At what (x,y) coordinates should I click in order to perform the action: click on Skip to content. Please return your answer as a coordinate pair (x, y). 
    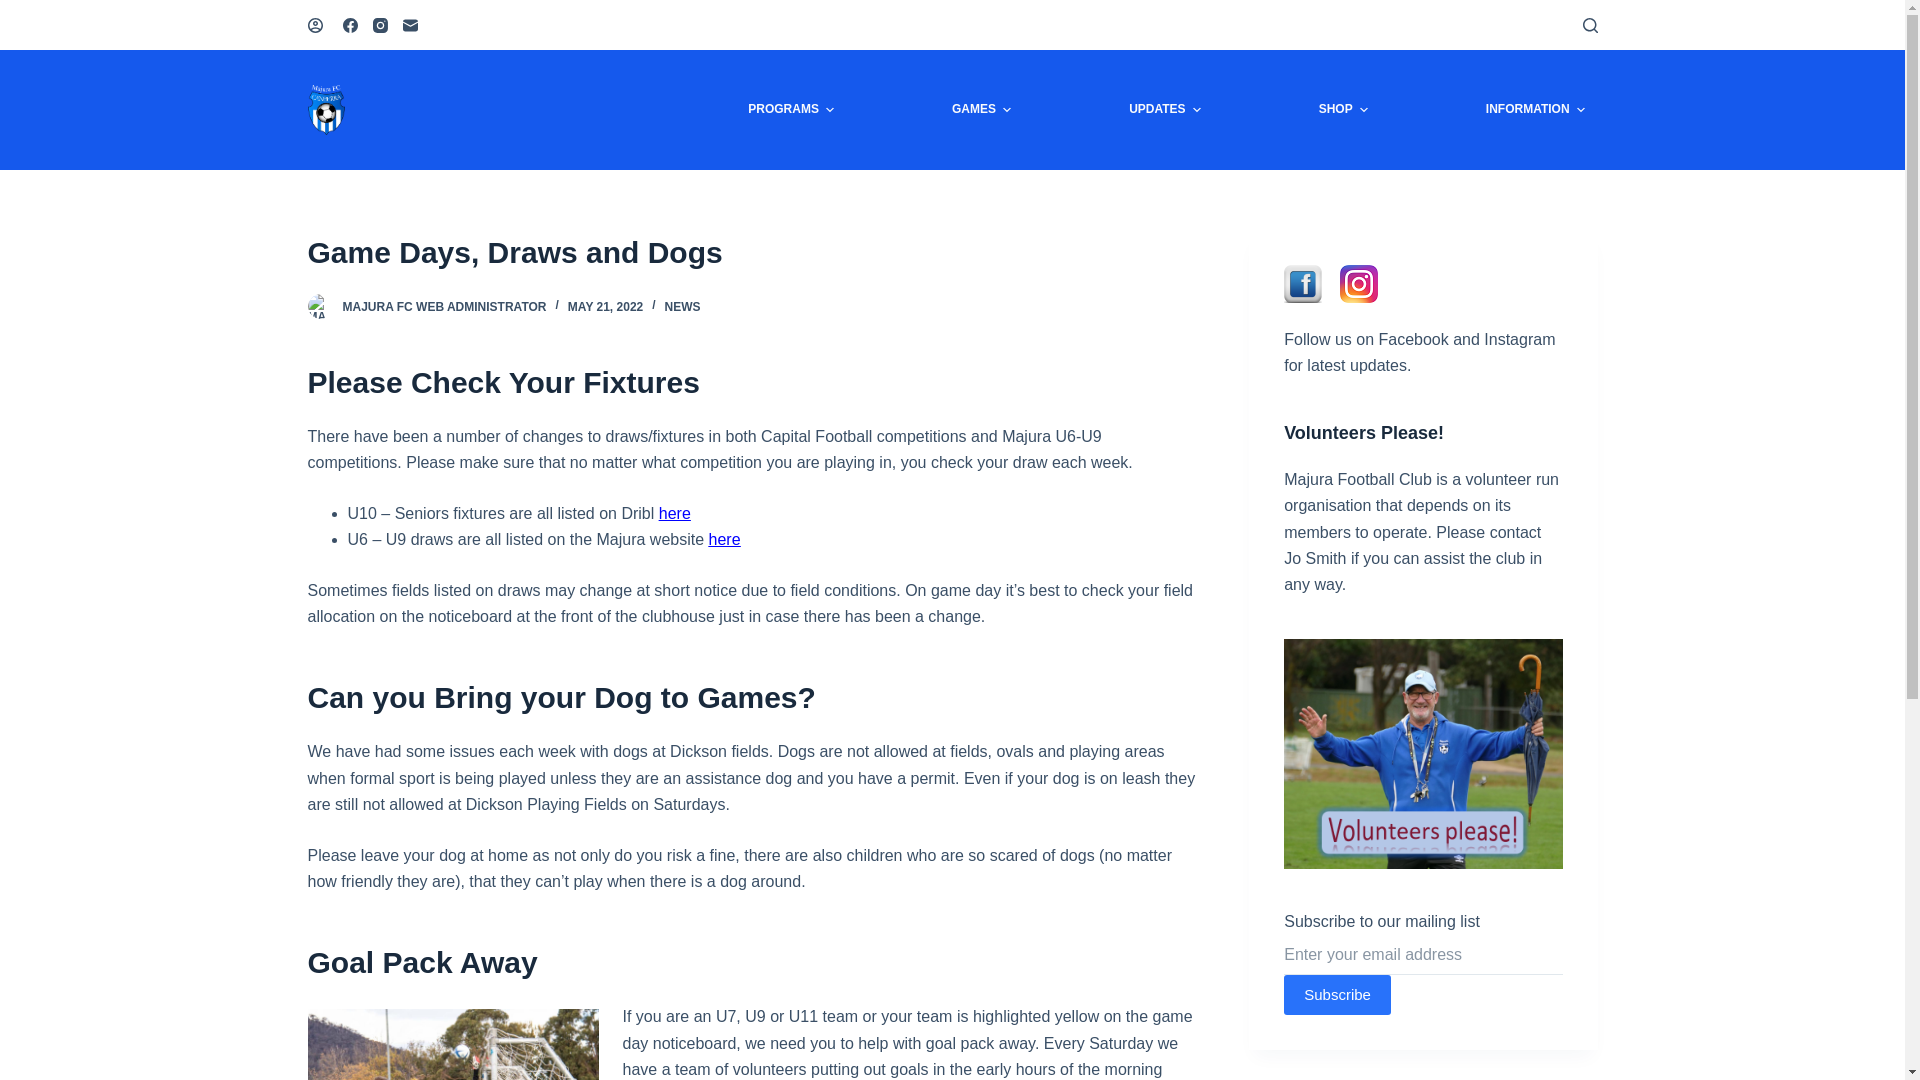
    Looking at the image, I should click on (20, 10).